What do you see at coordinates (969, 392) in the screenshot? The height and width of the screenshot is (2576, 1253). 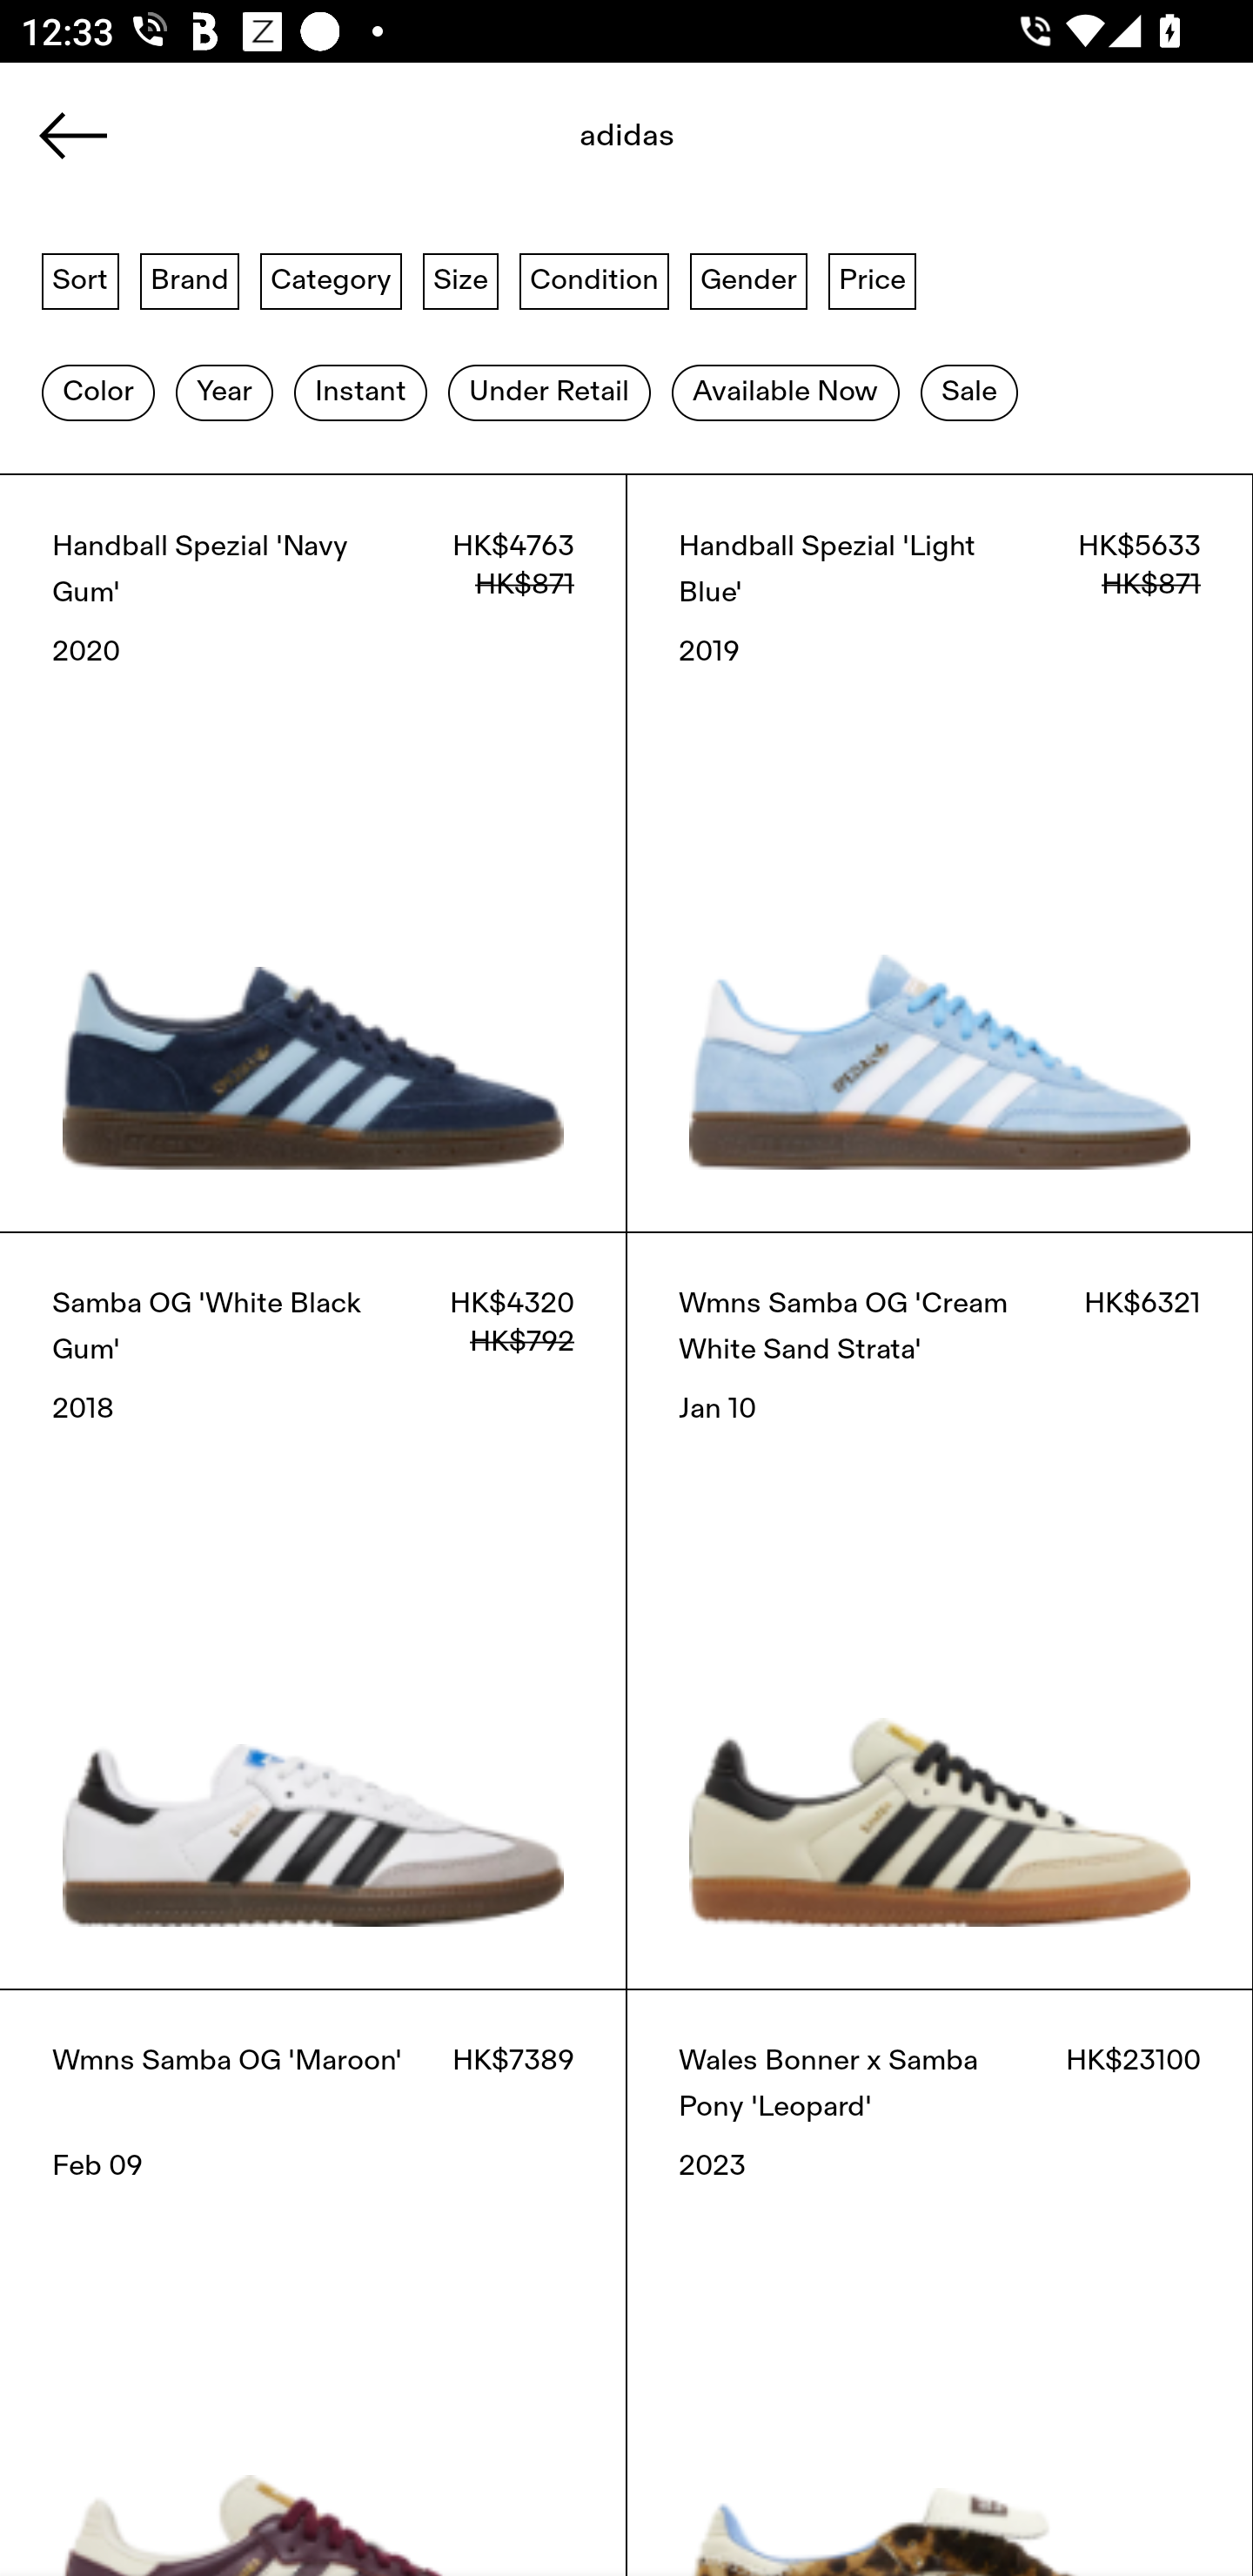 I see `Sale` at bounding box center [969, 392].